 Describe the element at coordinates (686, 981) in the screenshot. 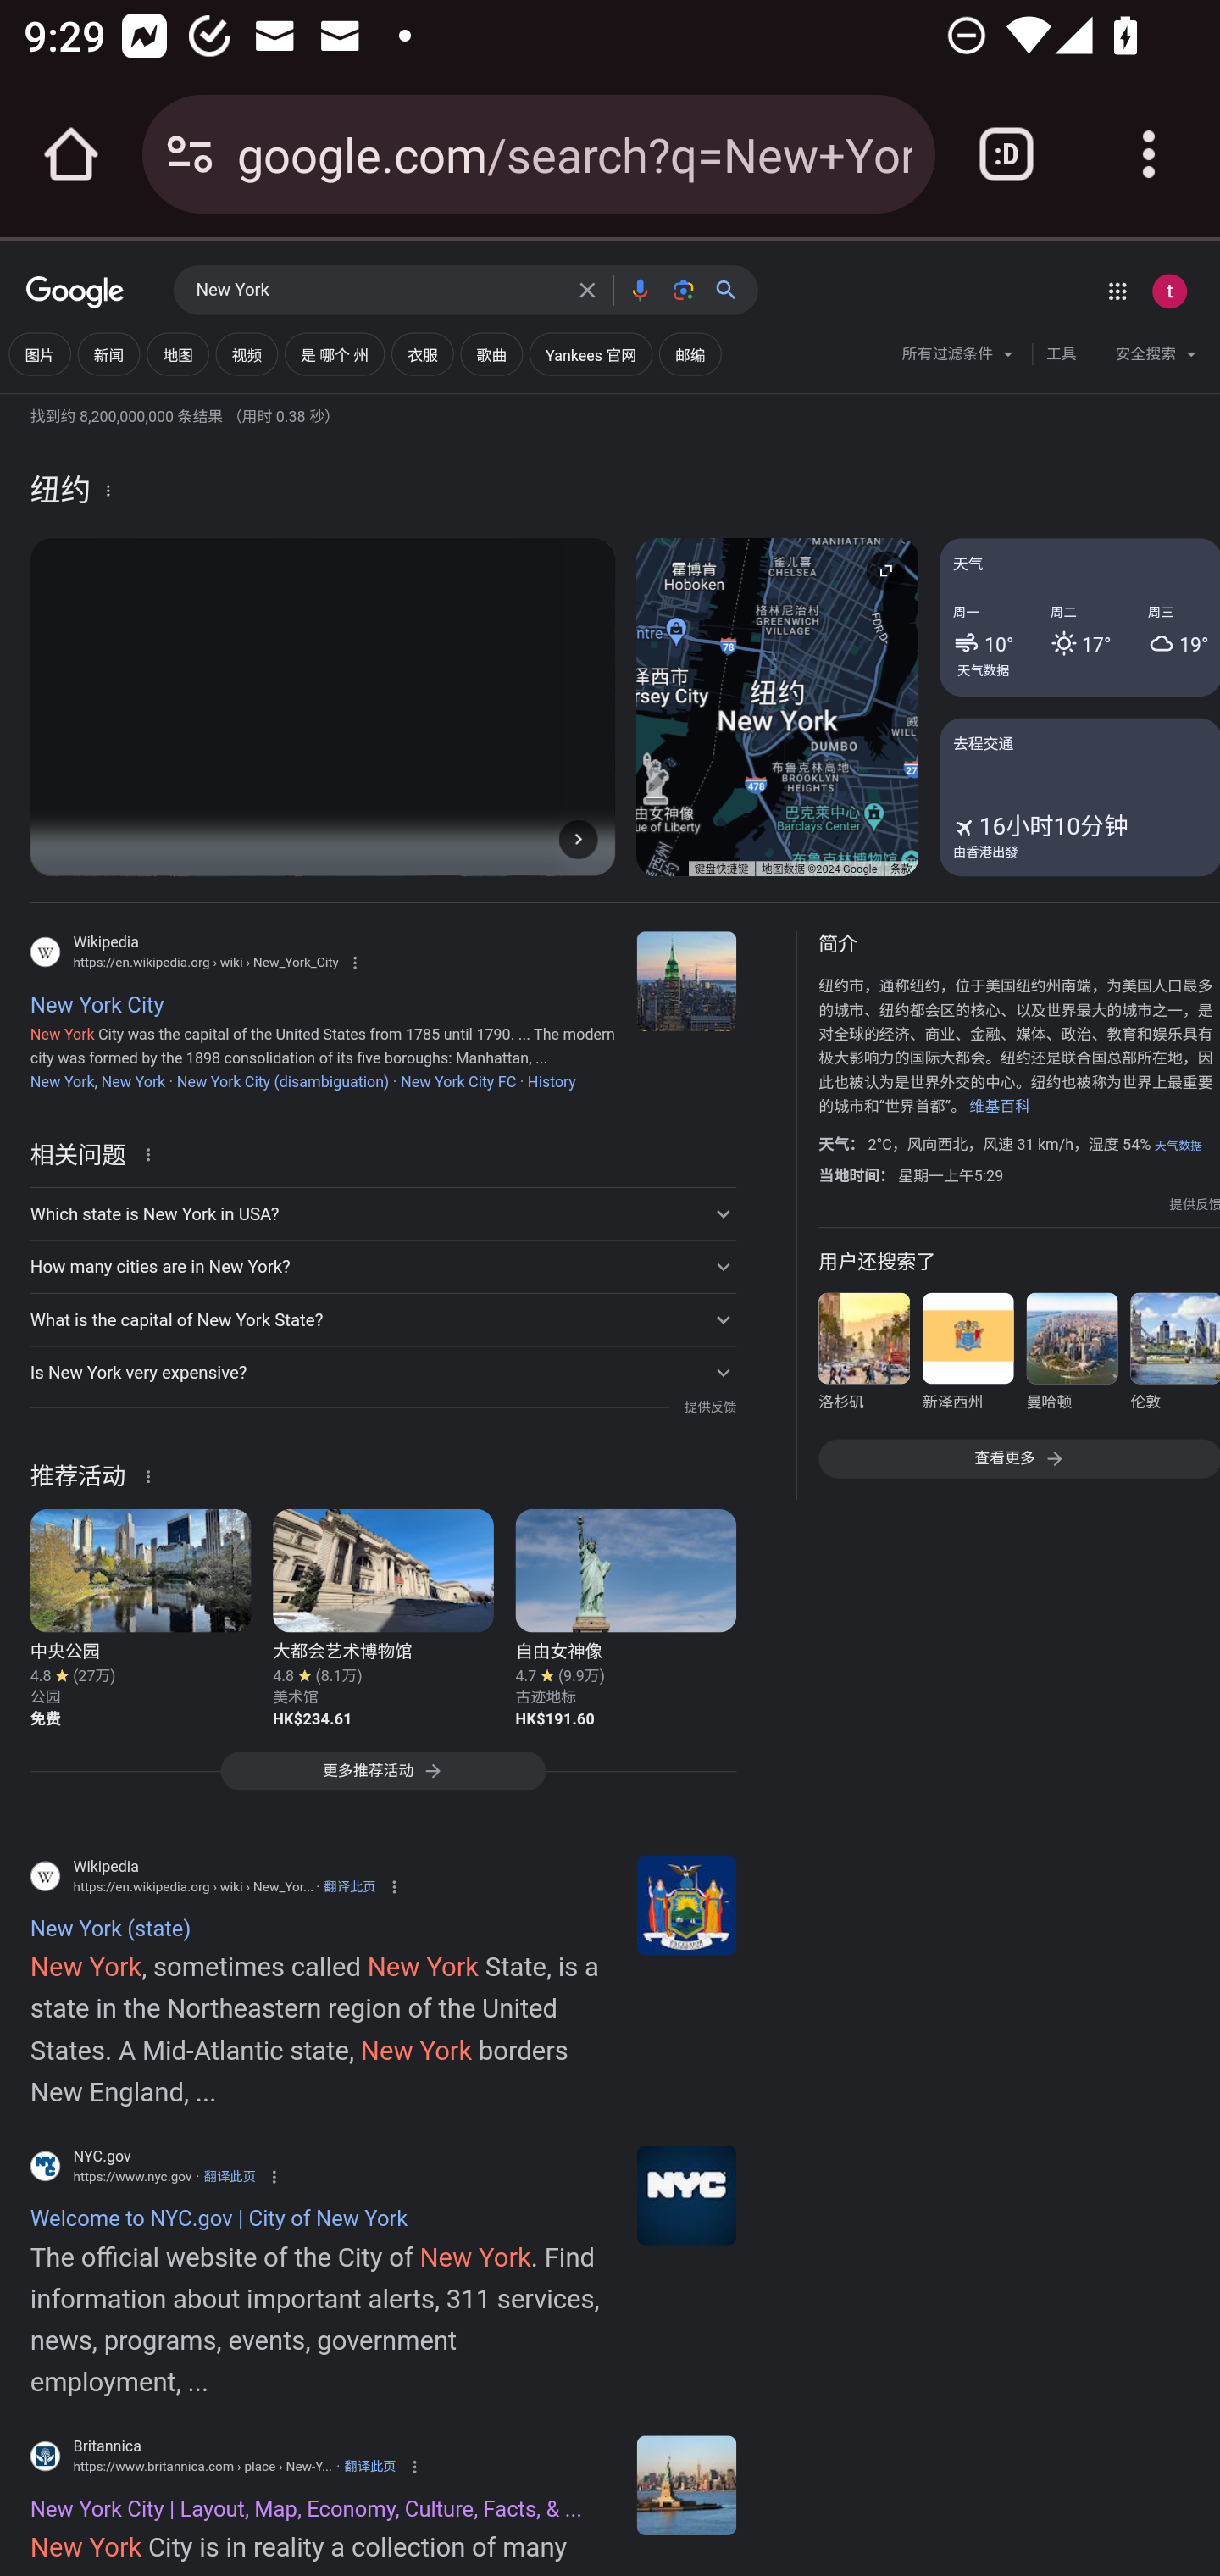

I see `New_York_City` at that location.